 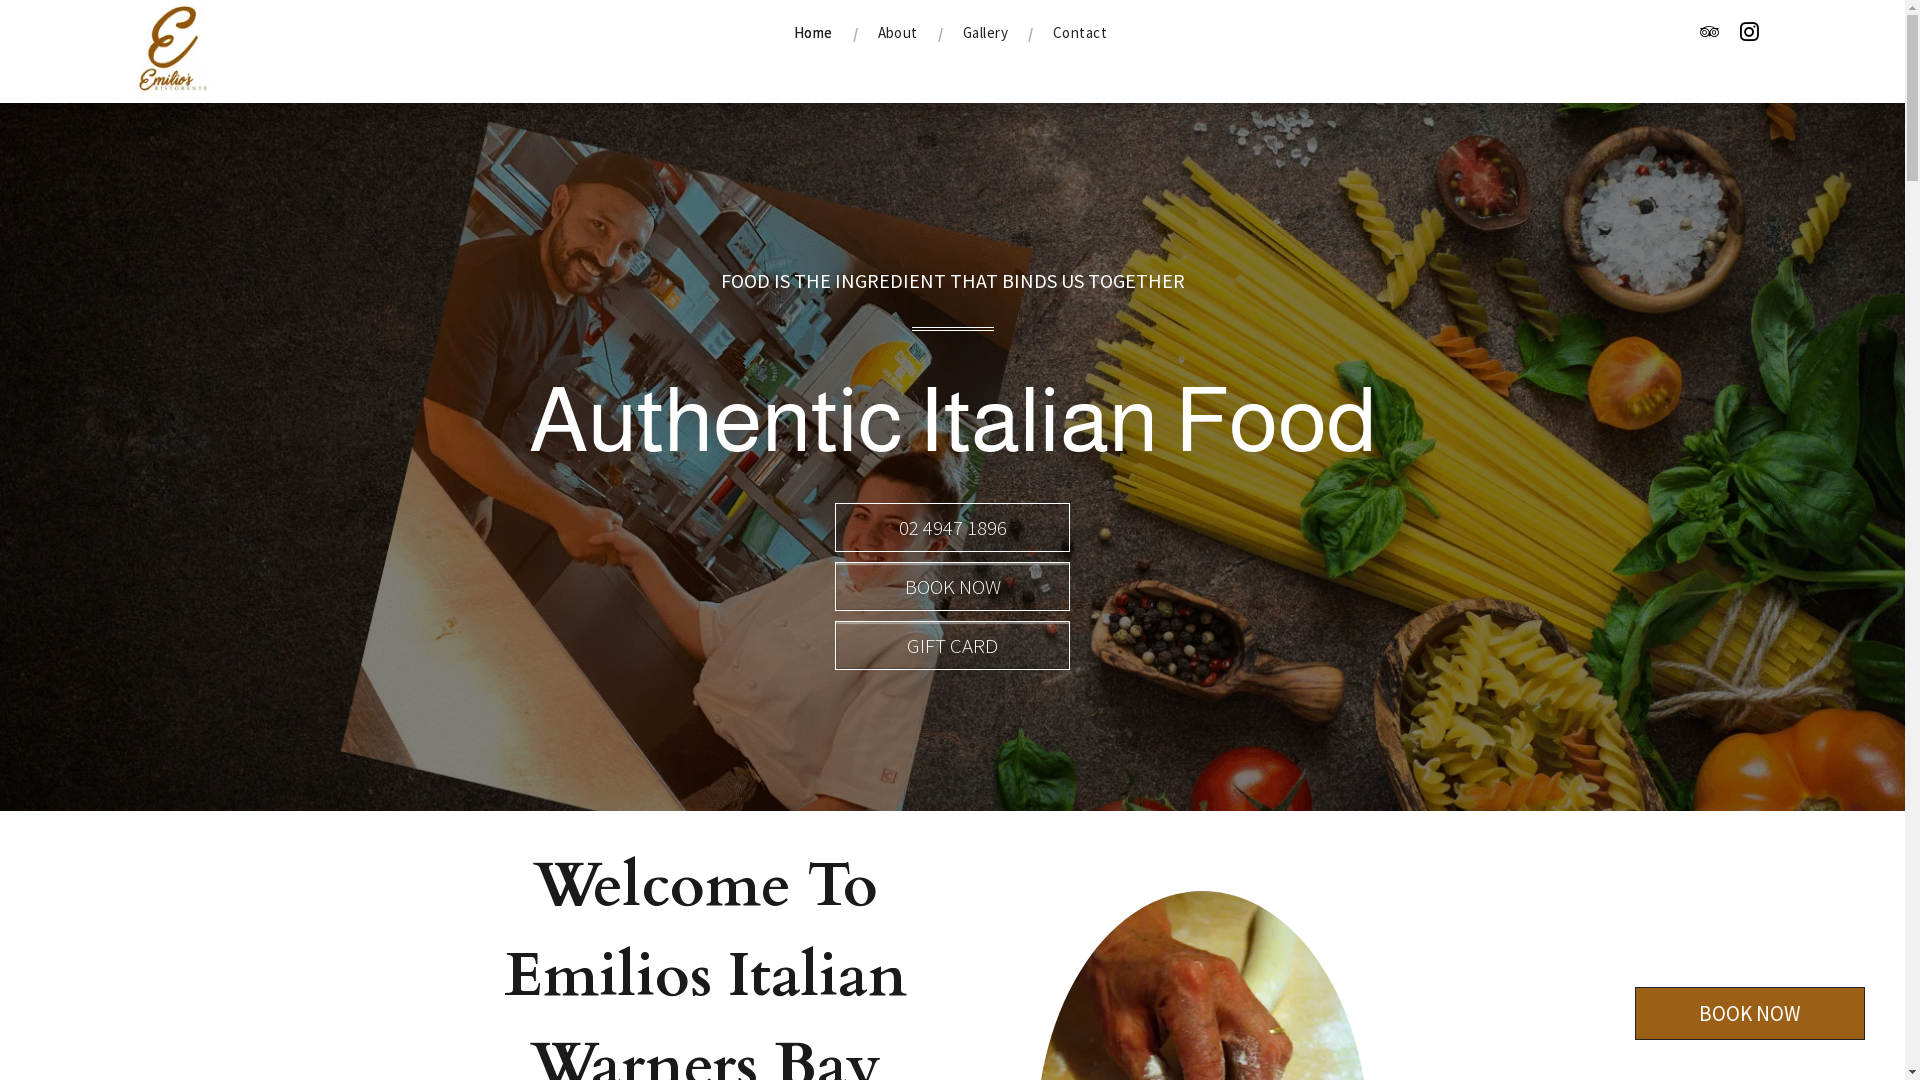 I want to click on BOOK NOW, so click(x=1750, y=1014).